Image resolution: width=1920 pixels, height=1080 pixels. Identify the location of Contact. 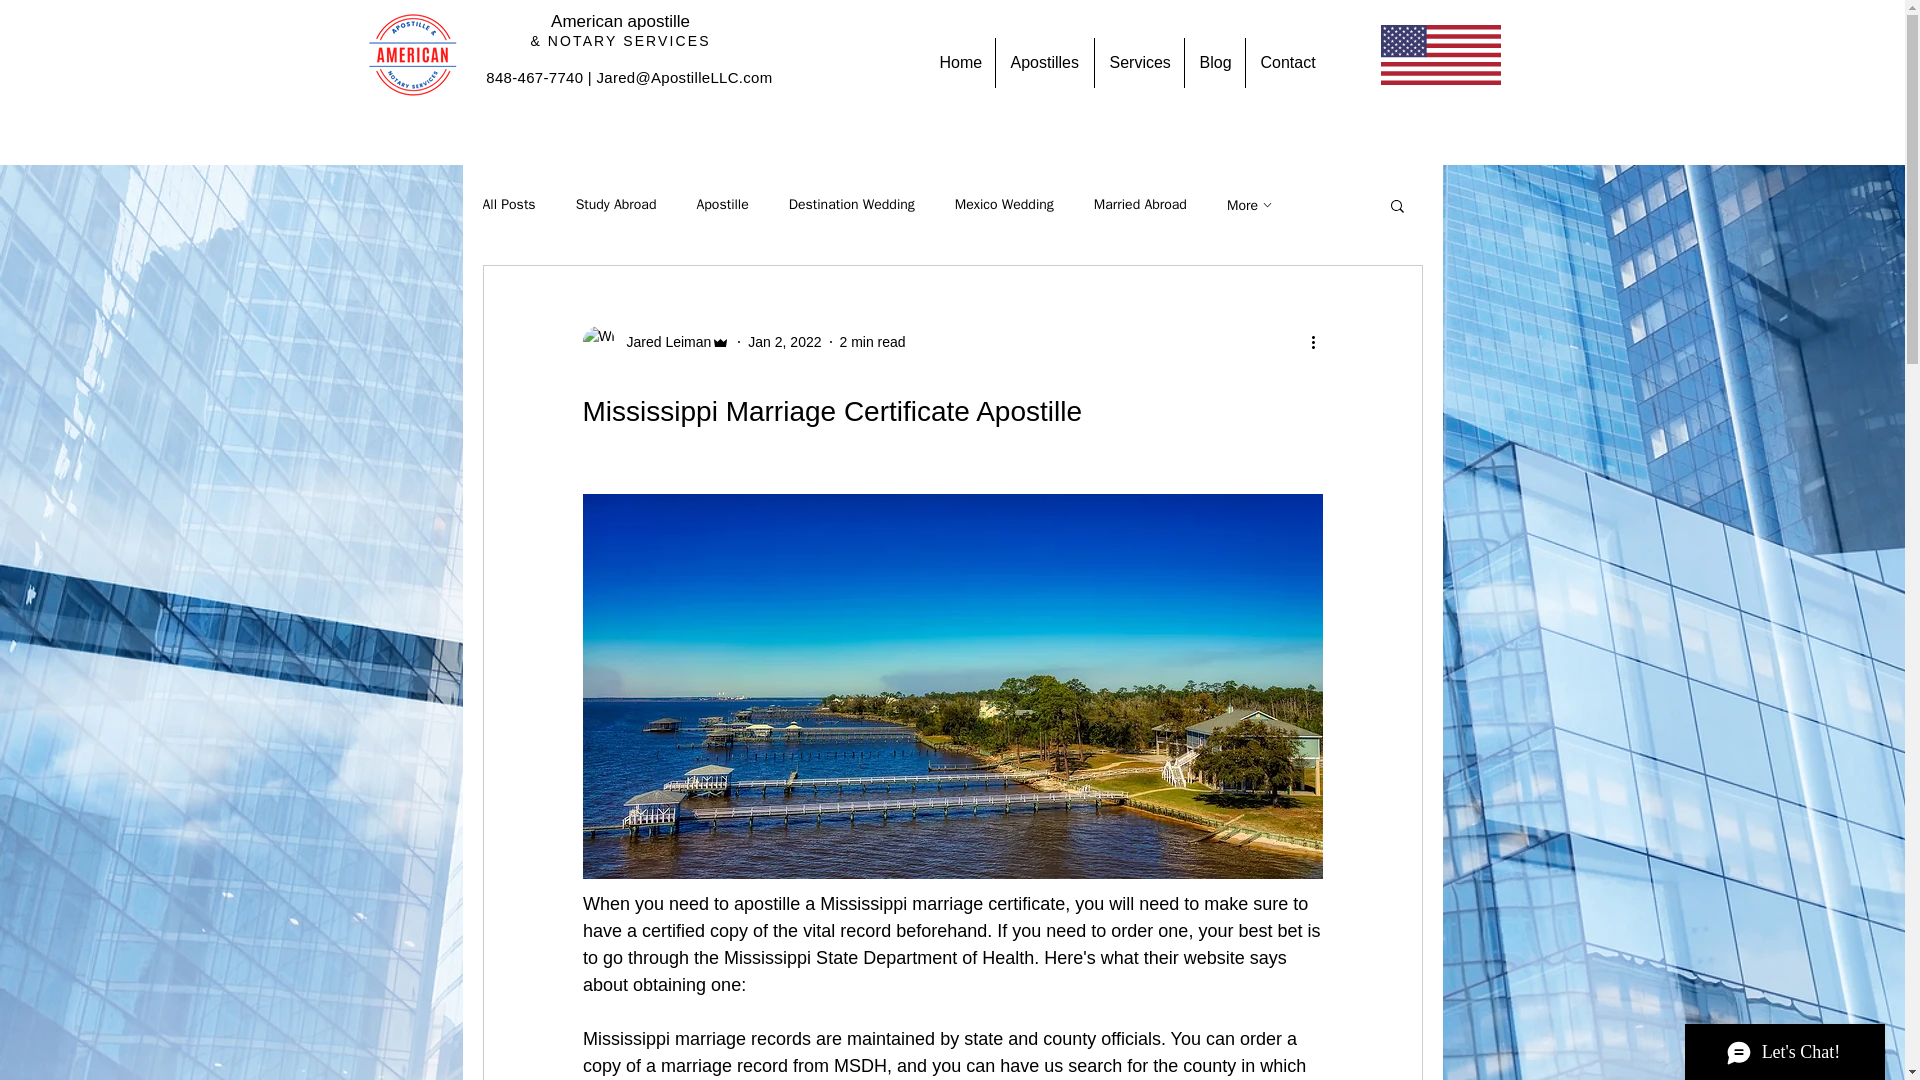
(1287, 62).